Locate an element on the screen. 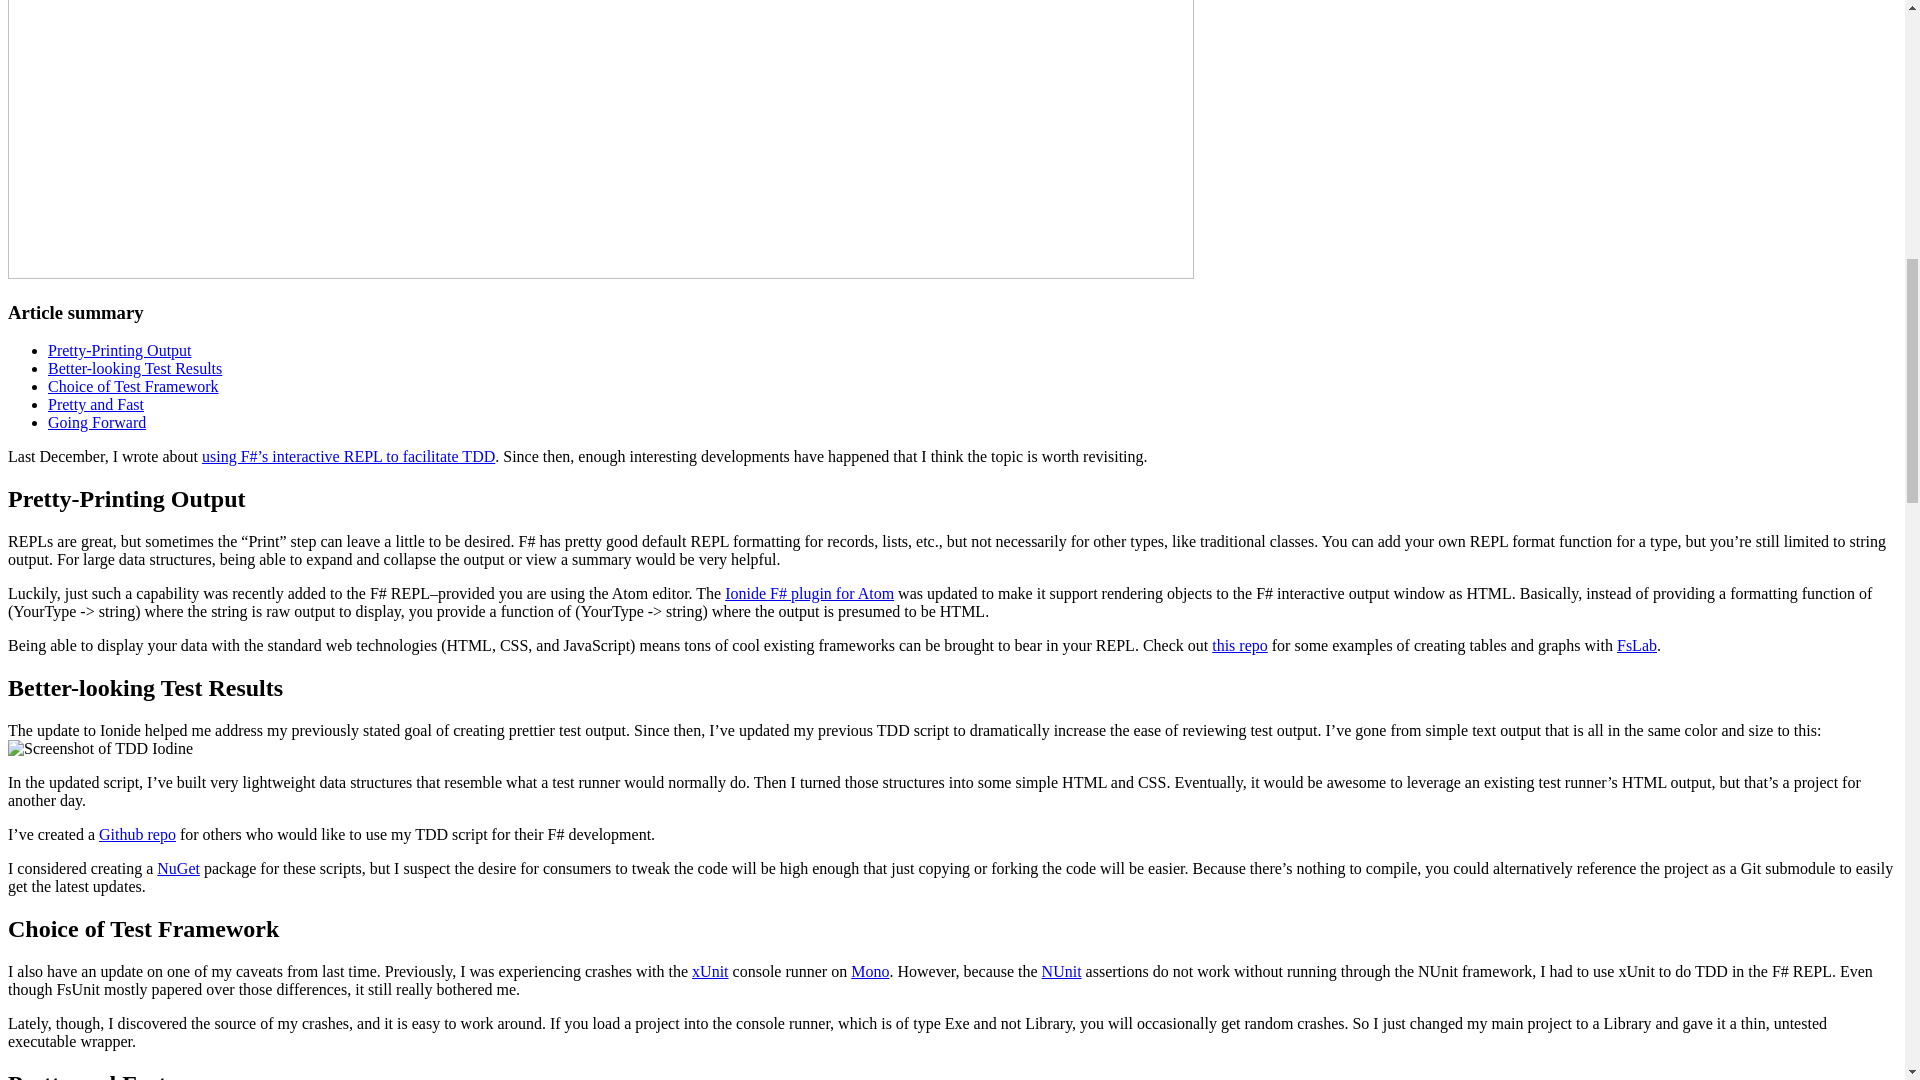  Pretty-Printing Output is located at coordinates (120, 350).